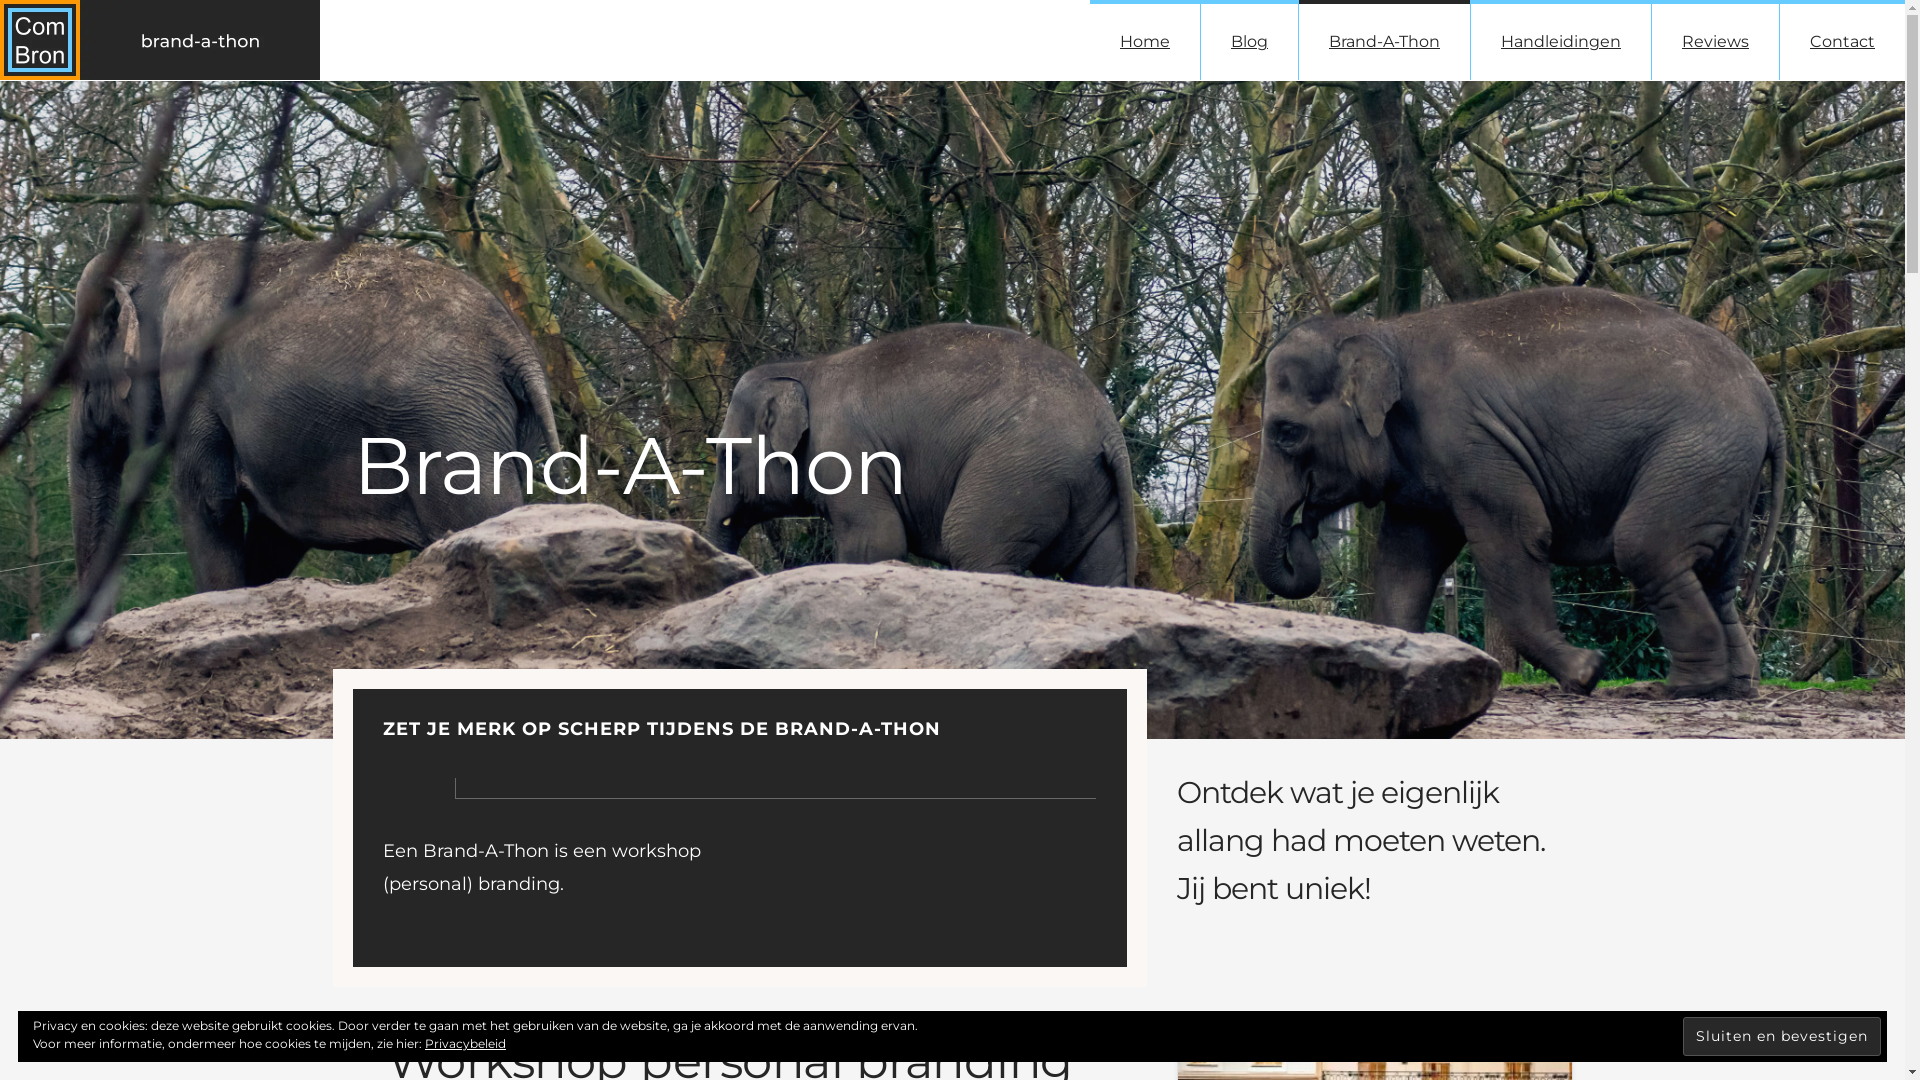 This screenshot has width=1920, height=1080. Describe the element at coordinates (1716, 40) in the screenshot. I see `Reviews` at that location.